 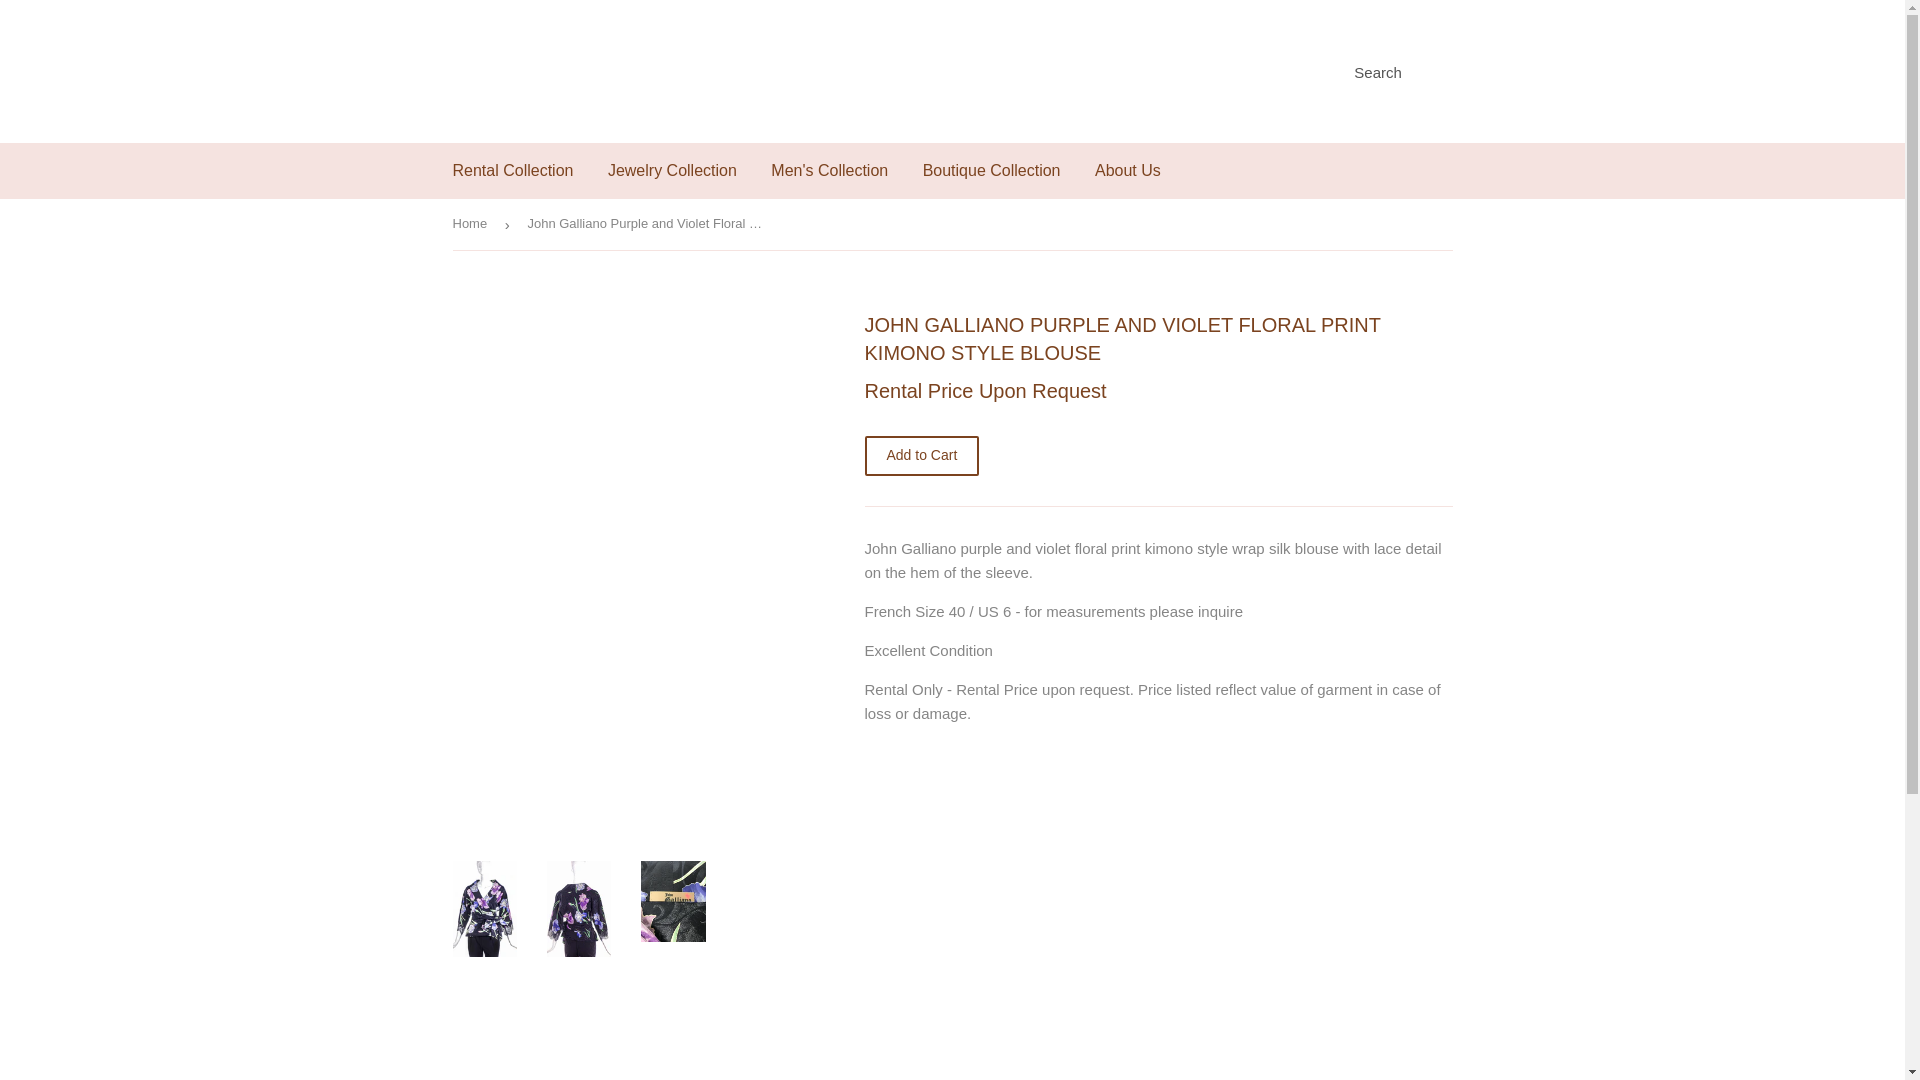 What do you see at coordinates (1127, 170) in the screenshot?
I see `About Us` at bounding box center [1127, 170].